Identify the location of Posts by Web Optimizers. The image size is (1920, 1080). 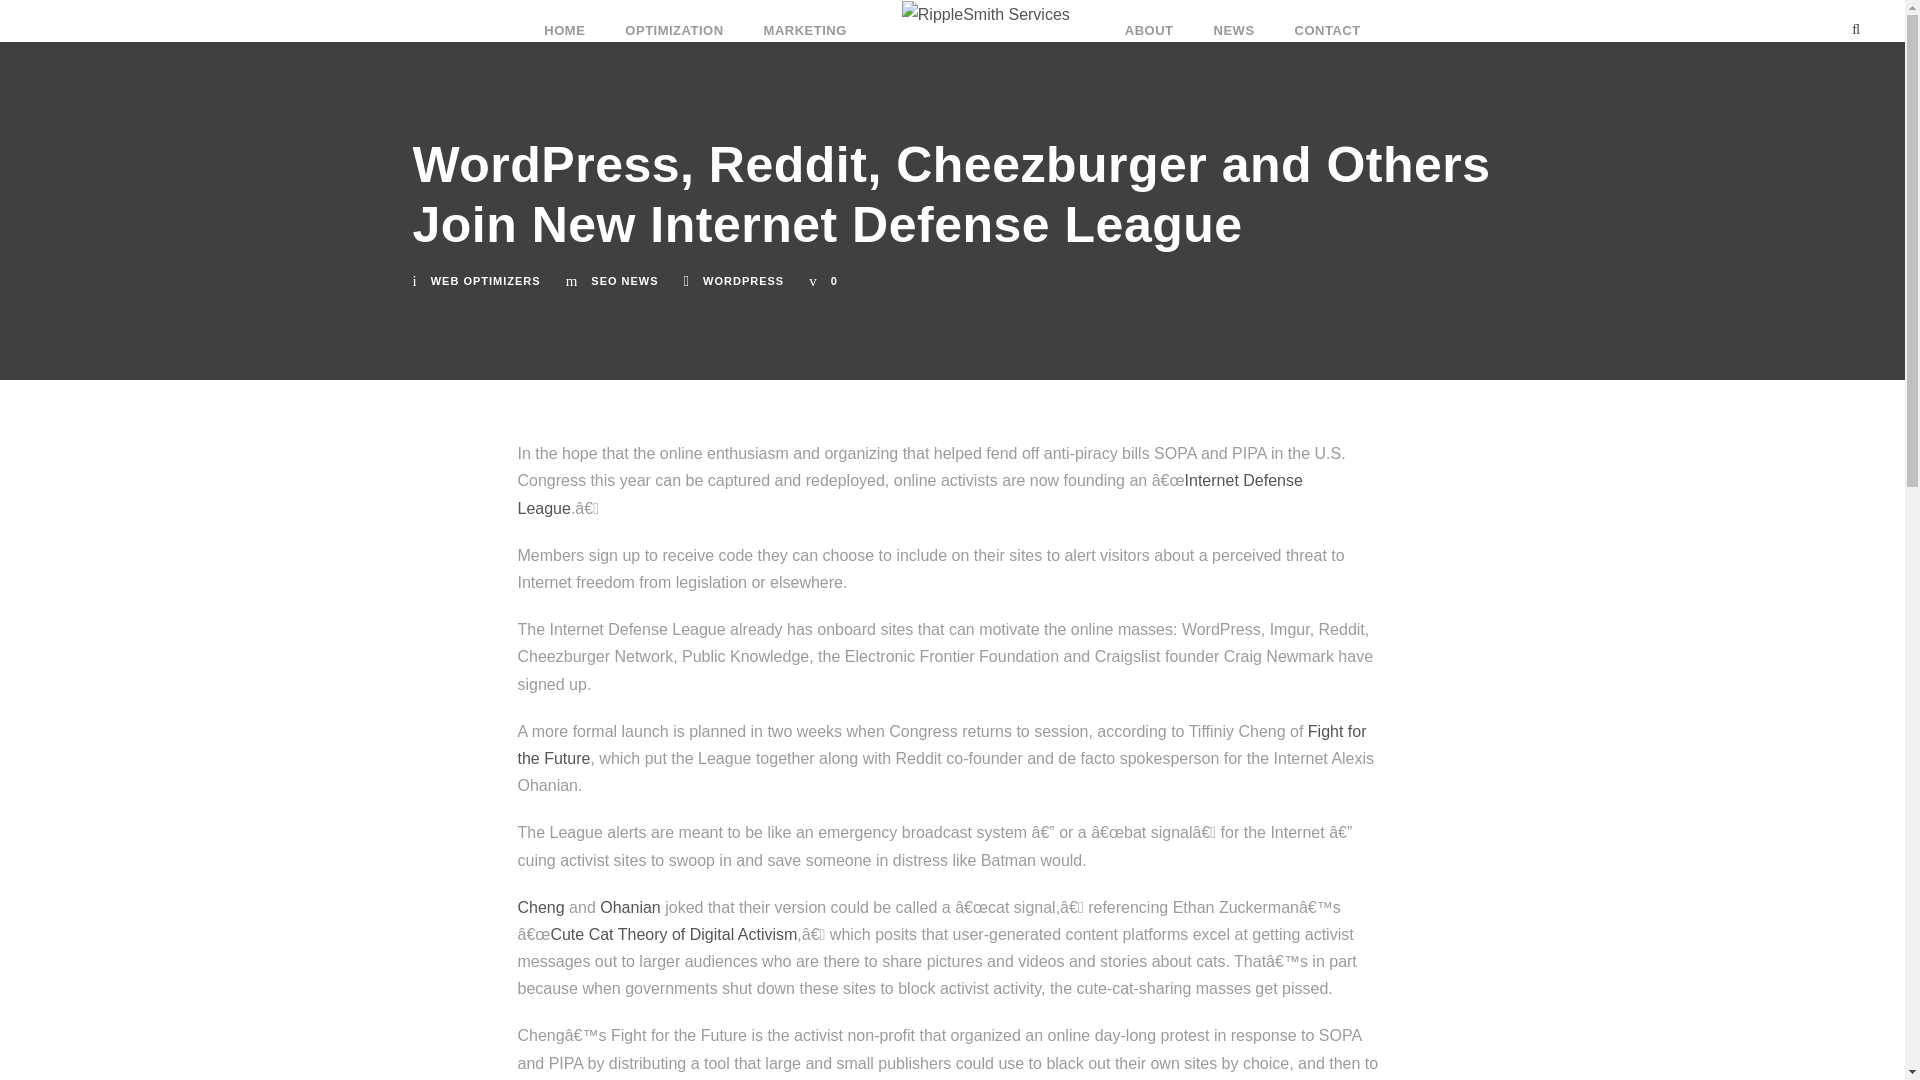
(486, 281).